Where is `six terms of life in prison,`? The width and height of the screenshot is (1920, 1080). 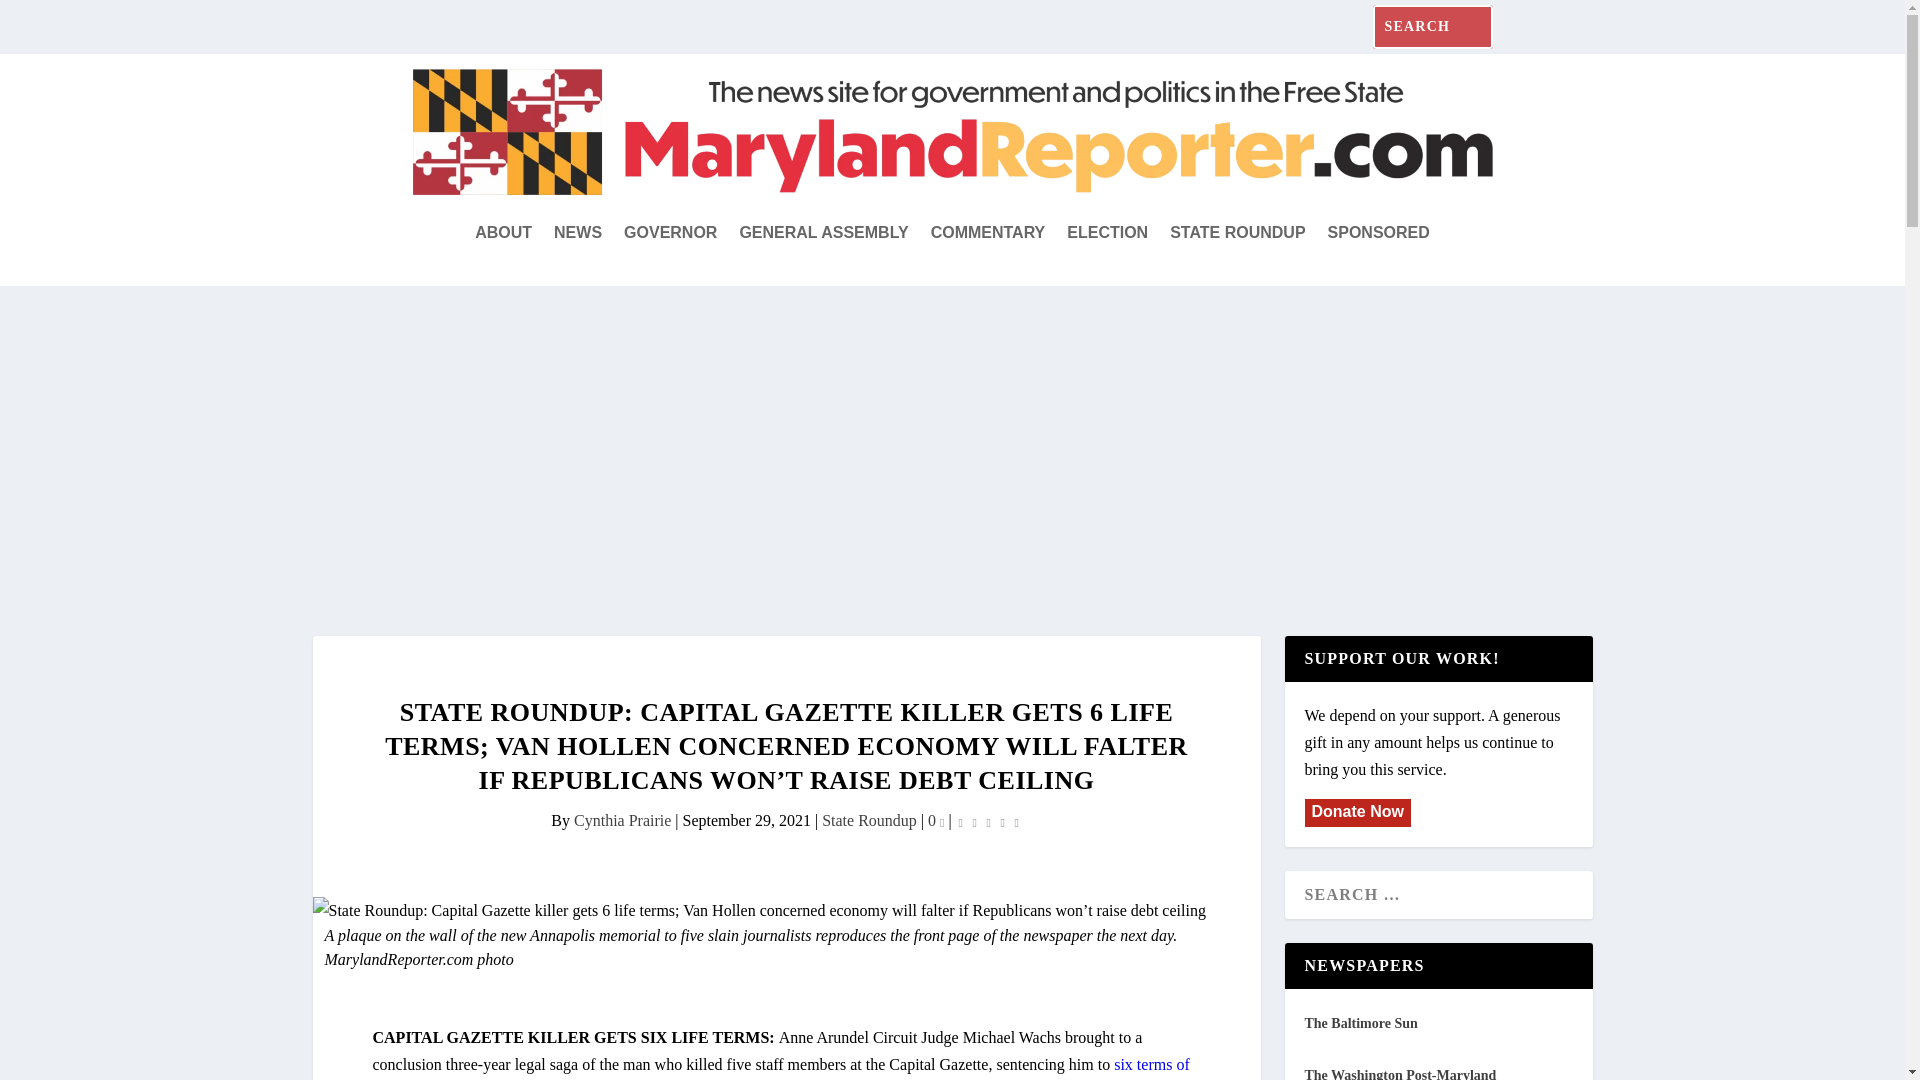 six terms of life in prison, is located at coordinates (780, 1068).